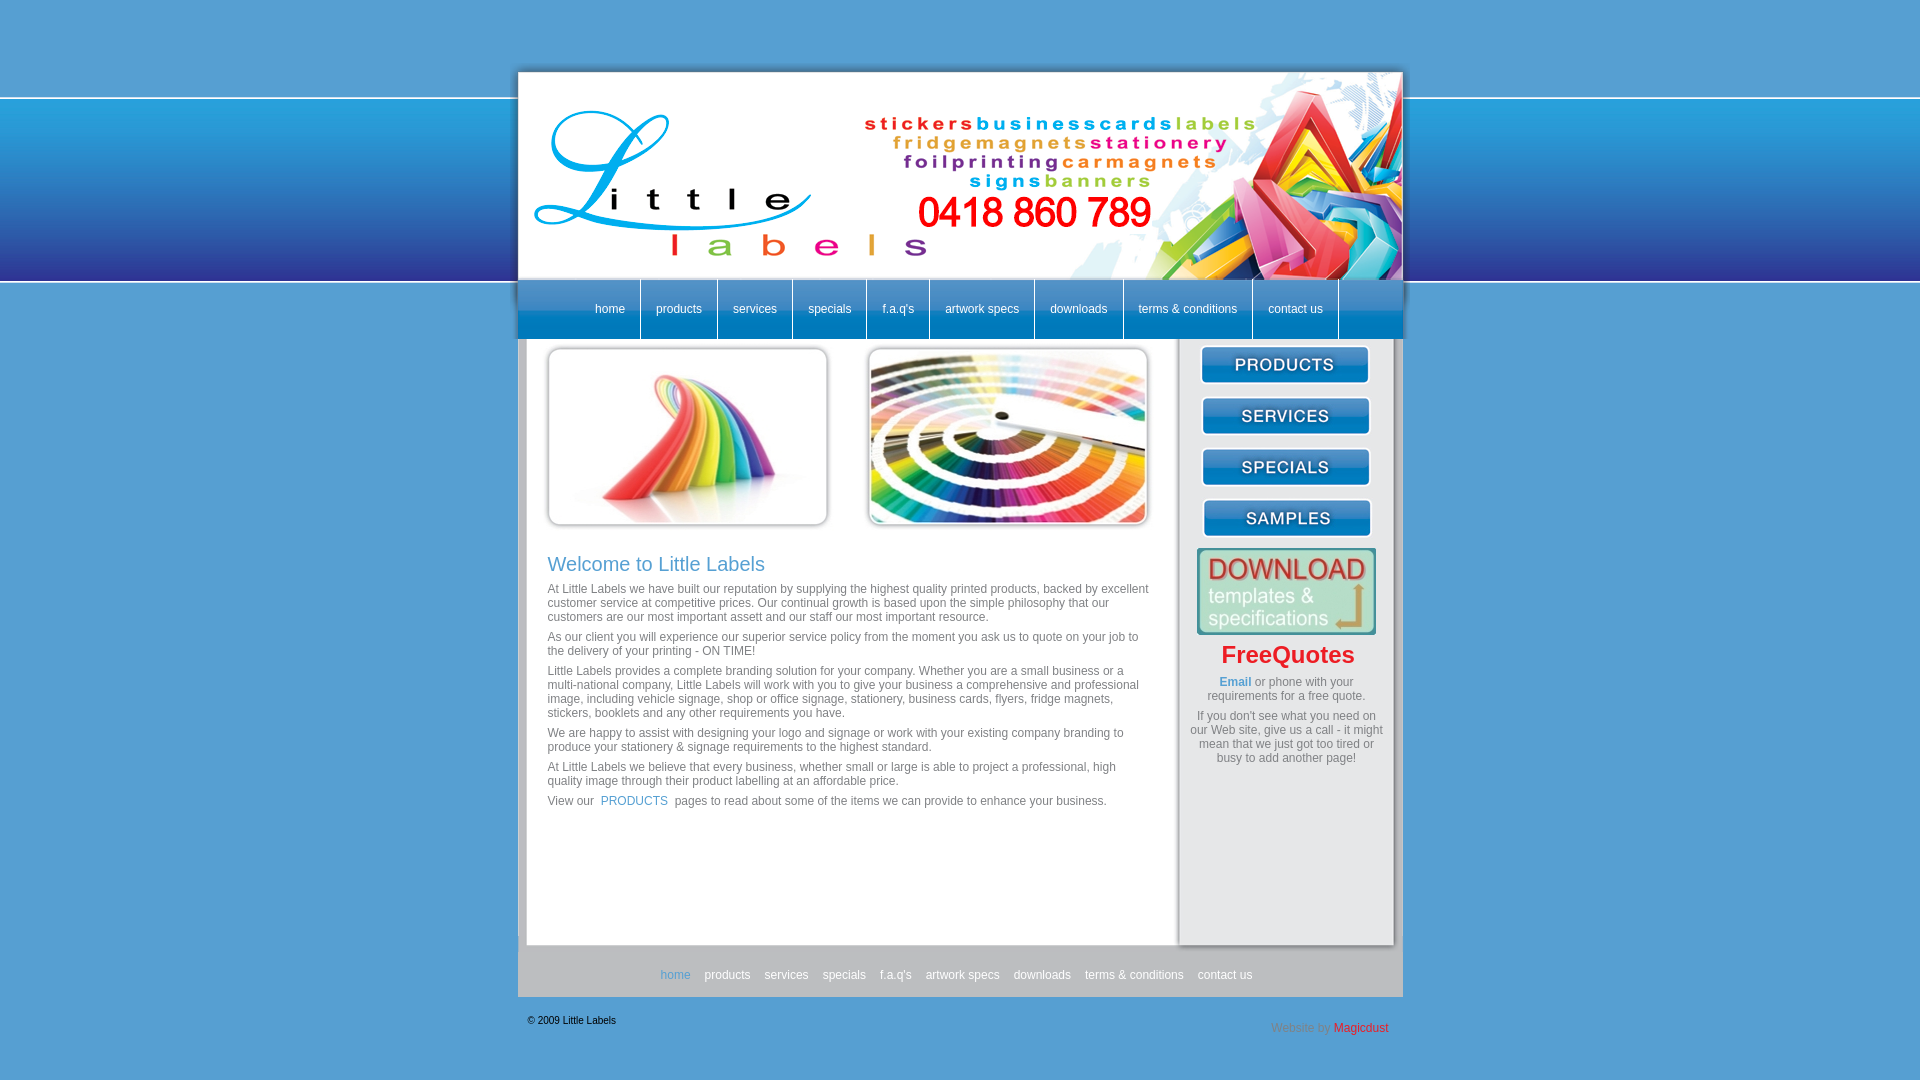  I want to click on   , so click(1192, 433).